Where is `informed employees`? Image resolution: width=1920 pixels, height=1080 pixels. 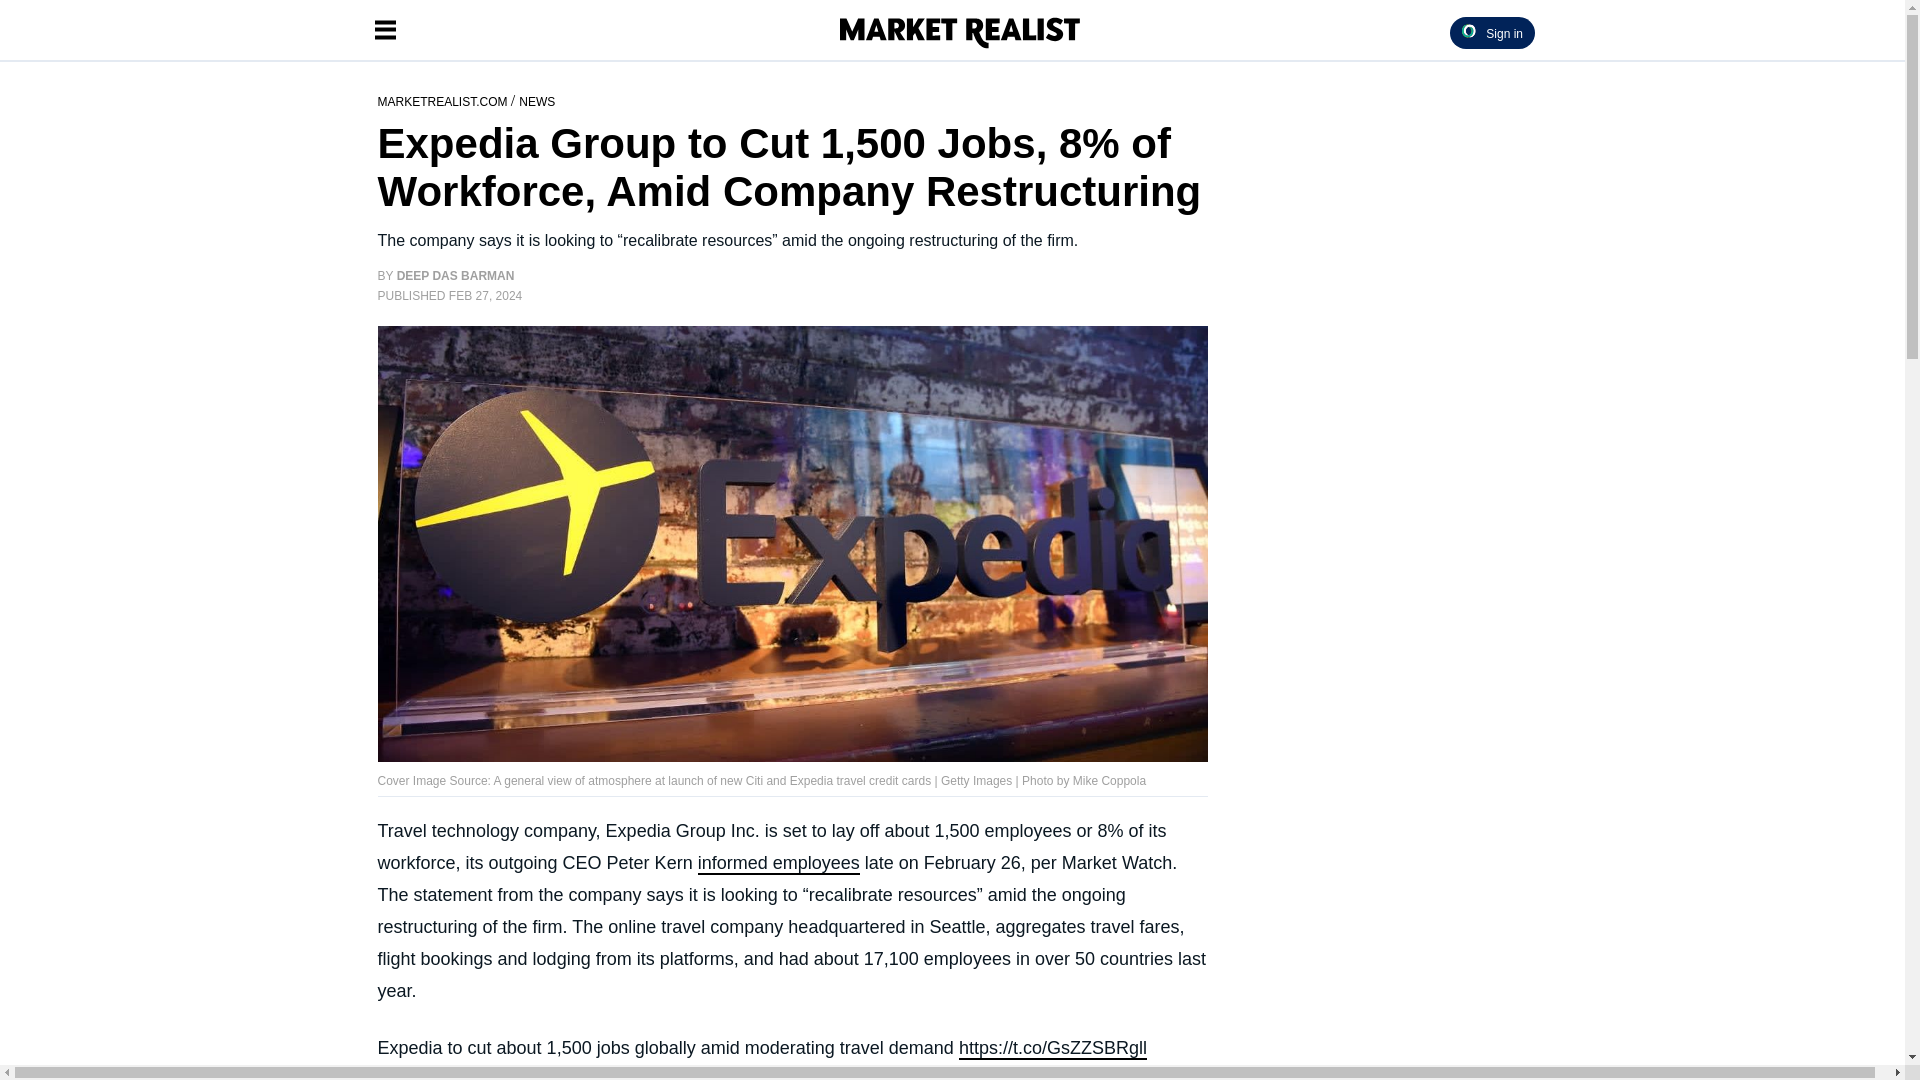
informed employees is located at coordinates (779, 864).